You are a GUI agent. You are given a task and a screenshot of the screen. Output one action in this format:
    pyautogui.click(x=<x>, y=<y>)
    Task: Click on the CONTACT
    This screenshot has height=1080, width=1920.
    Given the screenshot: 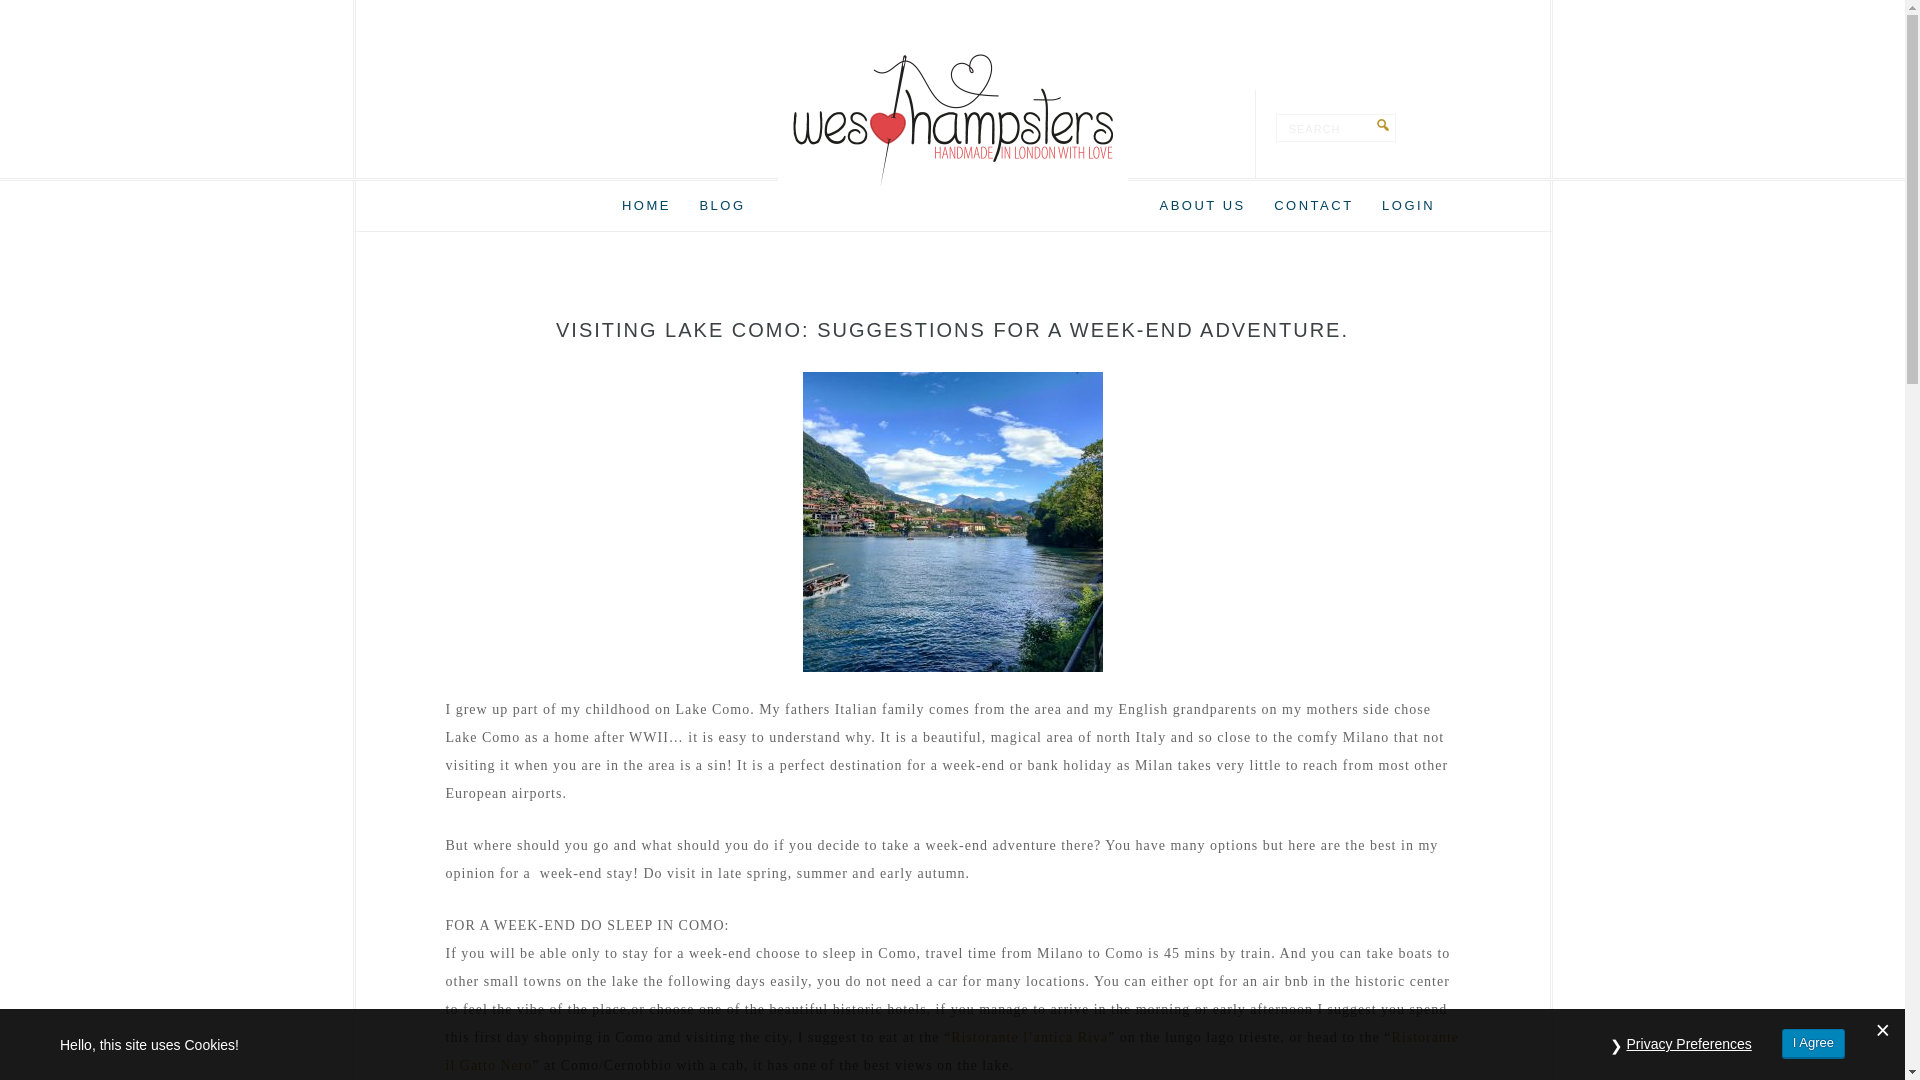 What is the action you would take?
    pyautogui.click(x=1313, y=206)
    